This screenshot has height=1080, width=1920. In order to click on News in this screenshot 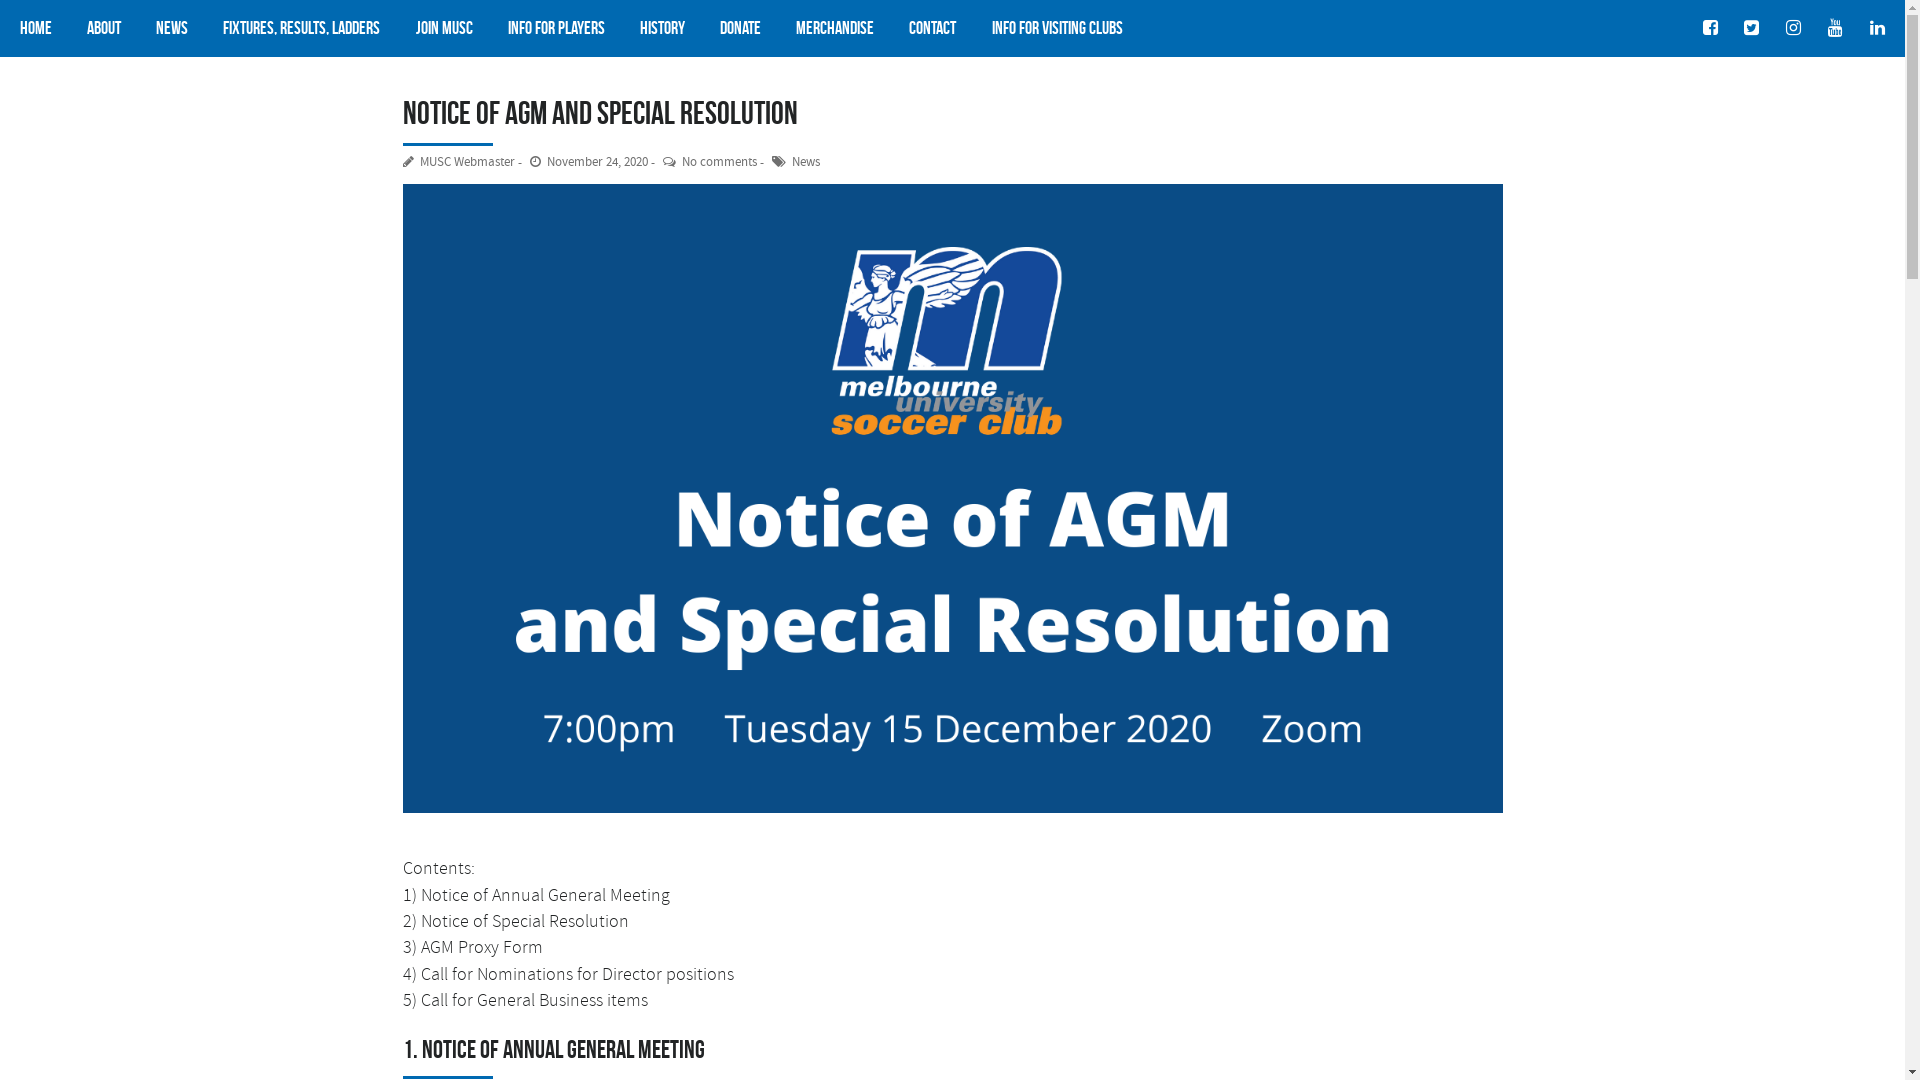, I will do `click(172, 28)`.